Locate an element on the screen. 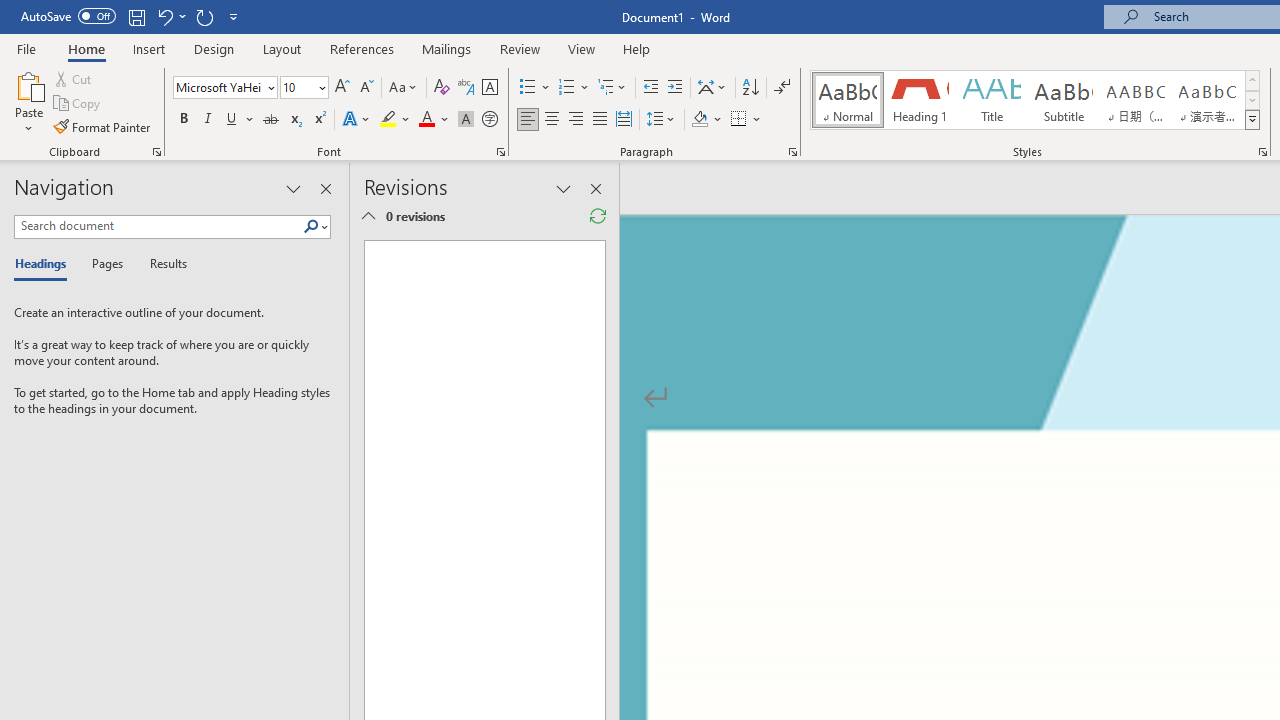 The image size is (1280, 720). Repeat Doc Close is located at coordinates (204, 16).